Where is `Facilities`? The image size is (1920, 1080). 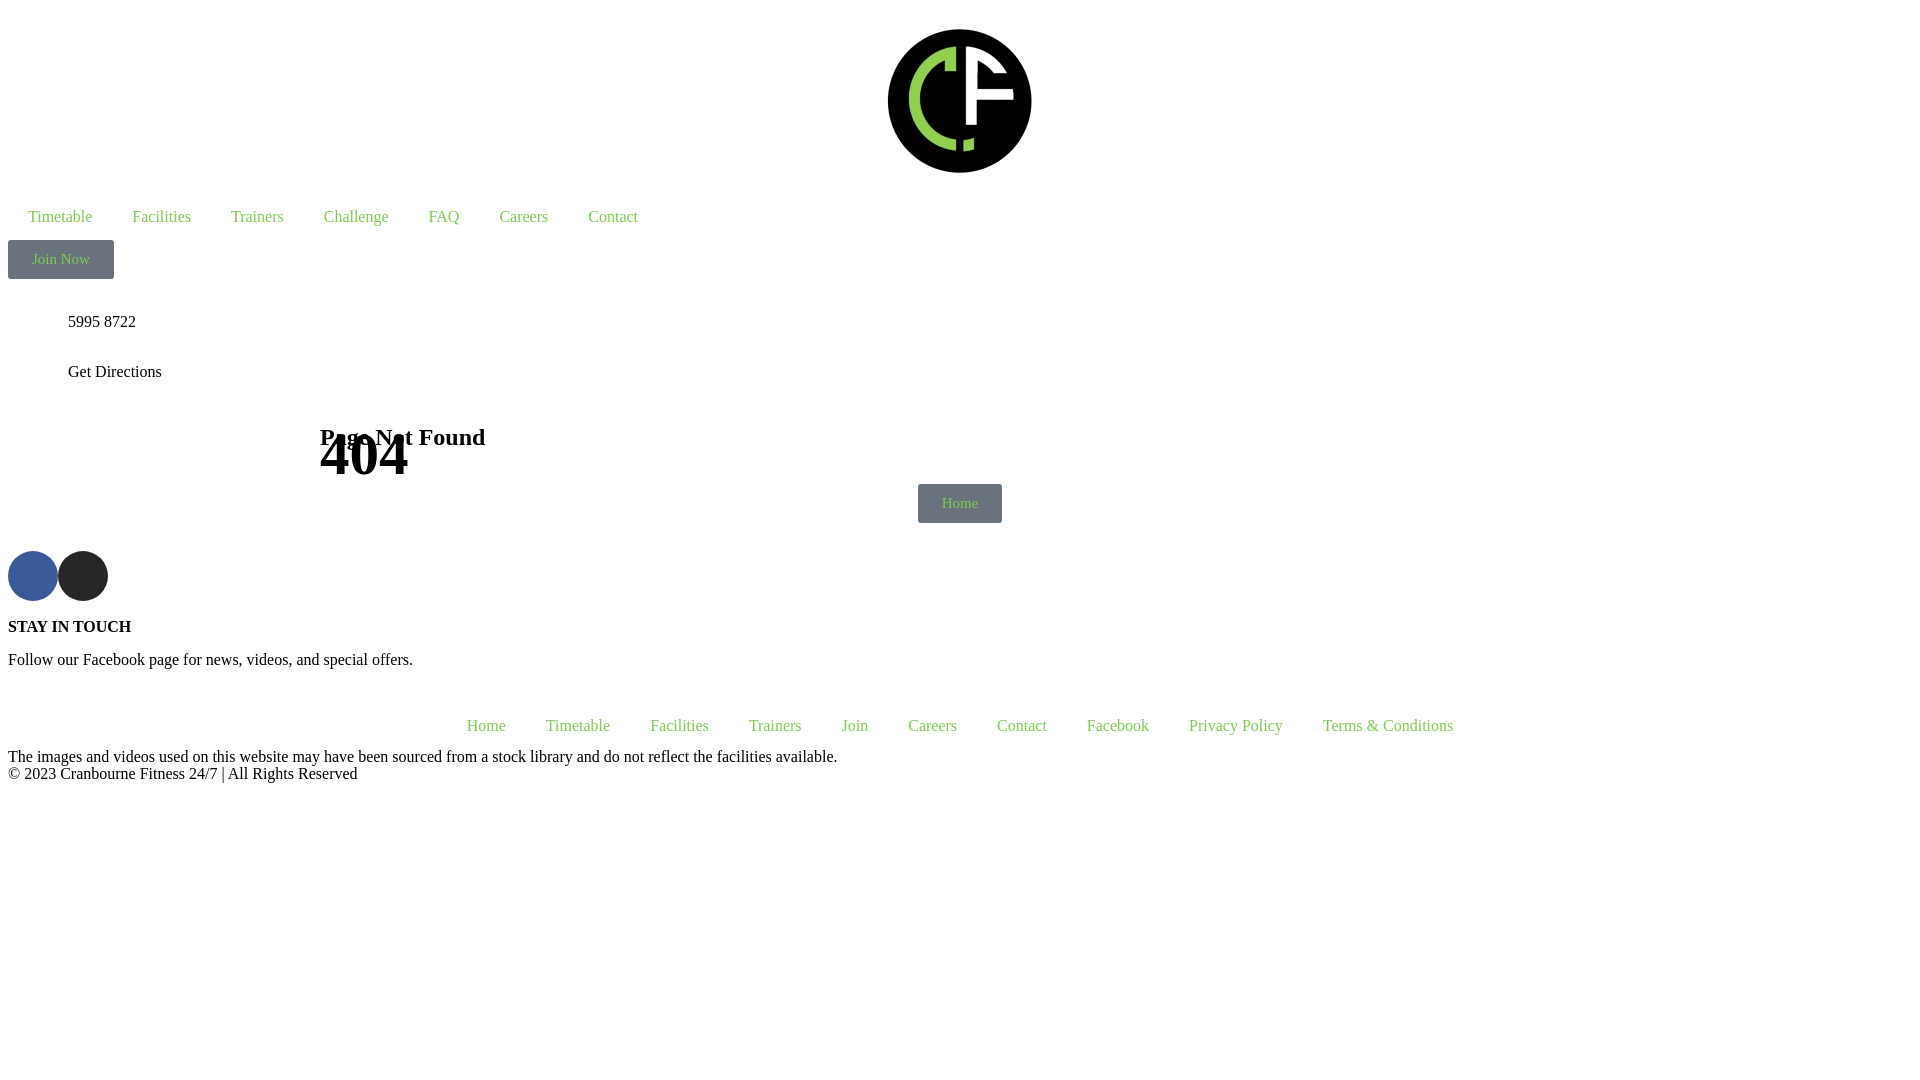
Facilities is located at coordinates (680, 726).